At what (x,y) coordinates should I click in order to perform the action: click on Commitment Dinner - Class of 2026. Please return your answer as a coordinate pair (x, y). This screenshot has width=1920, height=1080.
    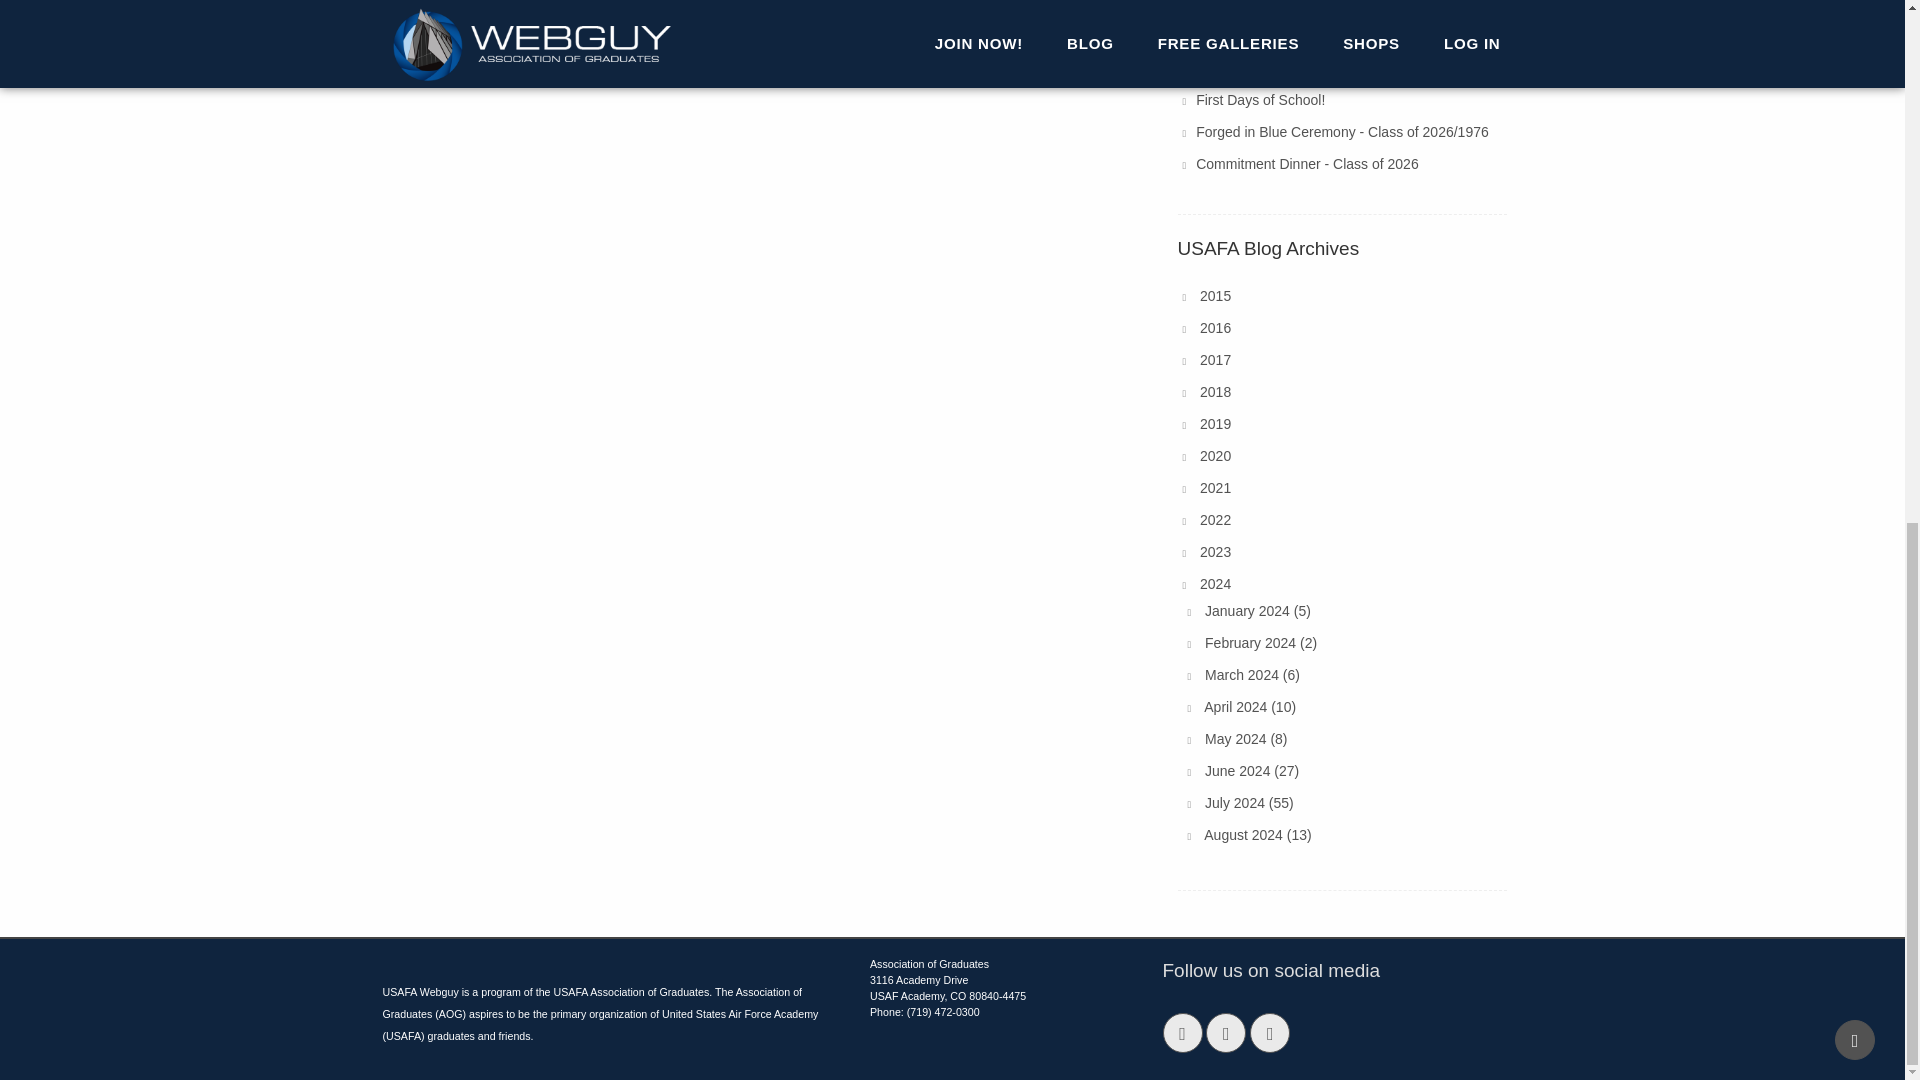
    Looking at the image, I should click on (1307, 163).